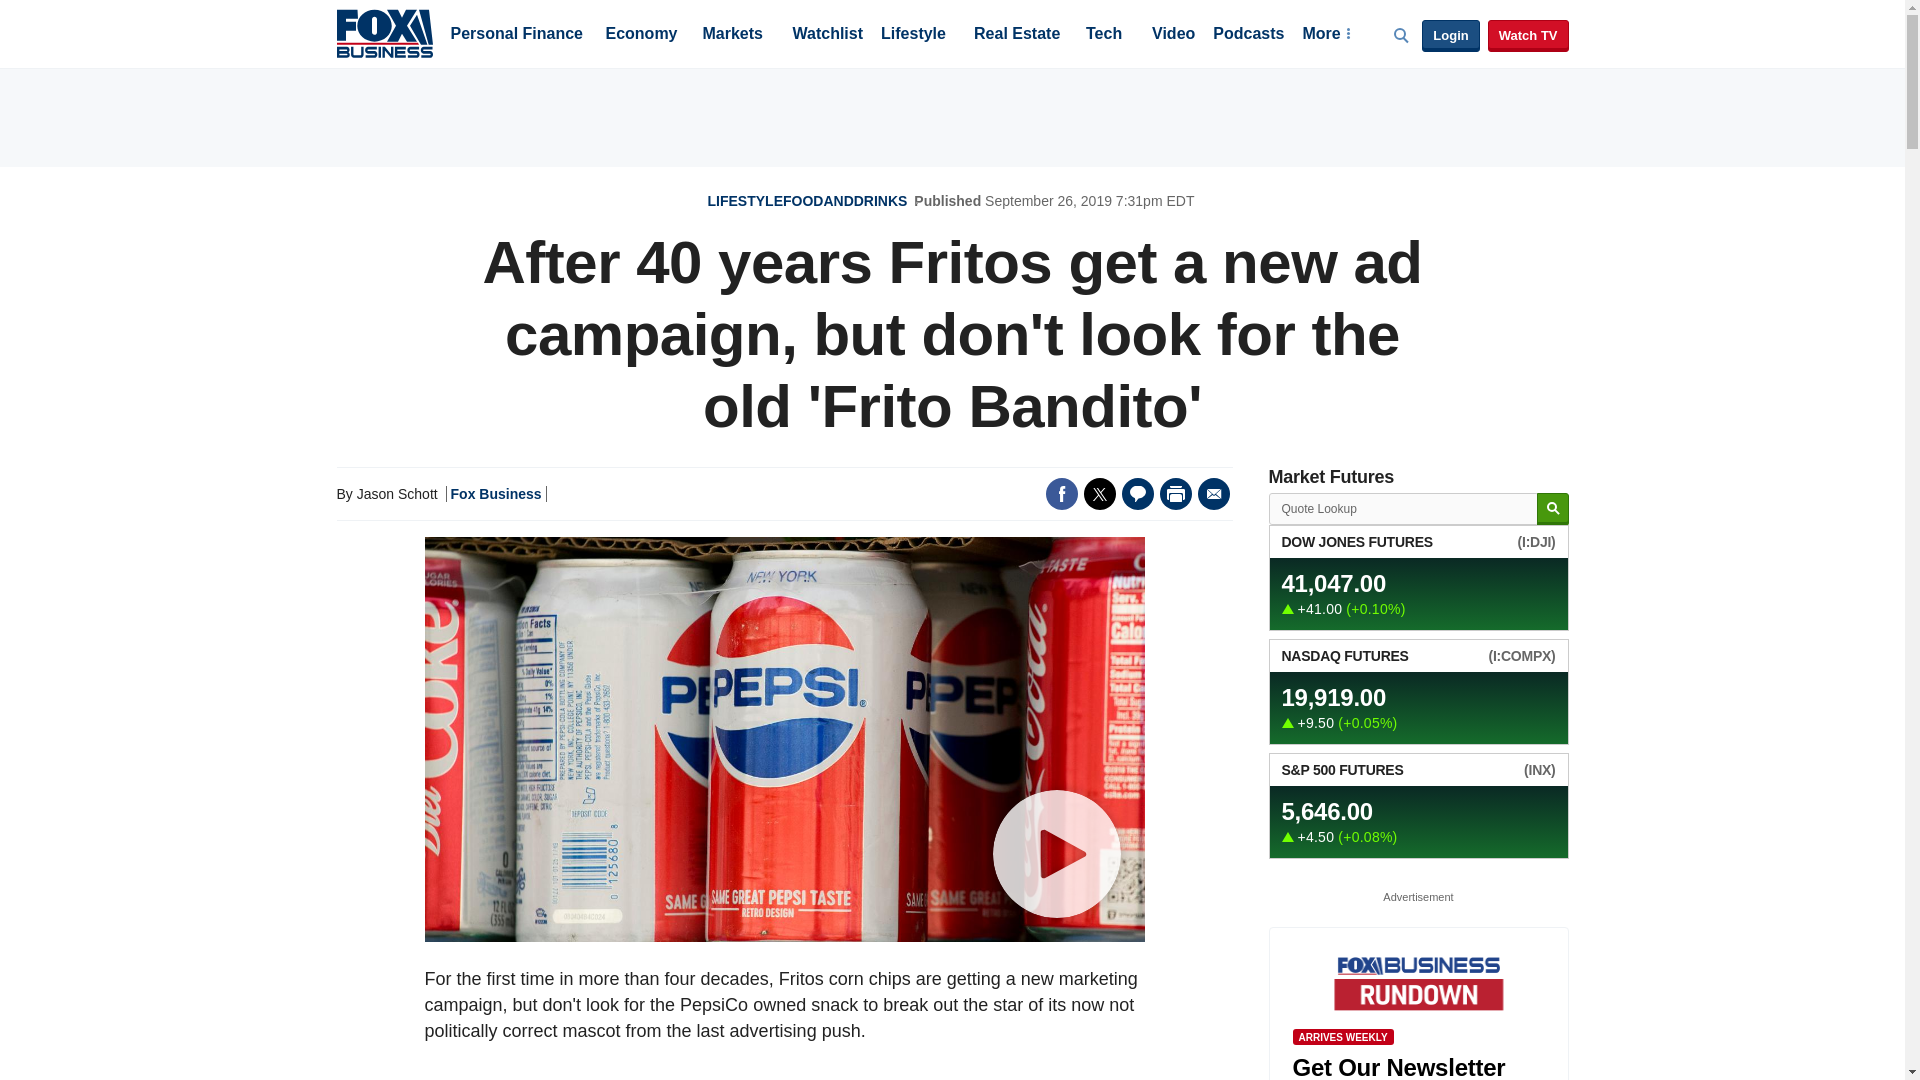  I want to click on Markets, so click(732, 35).